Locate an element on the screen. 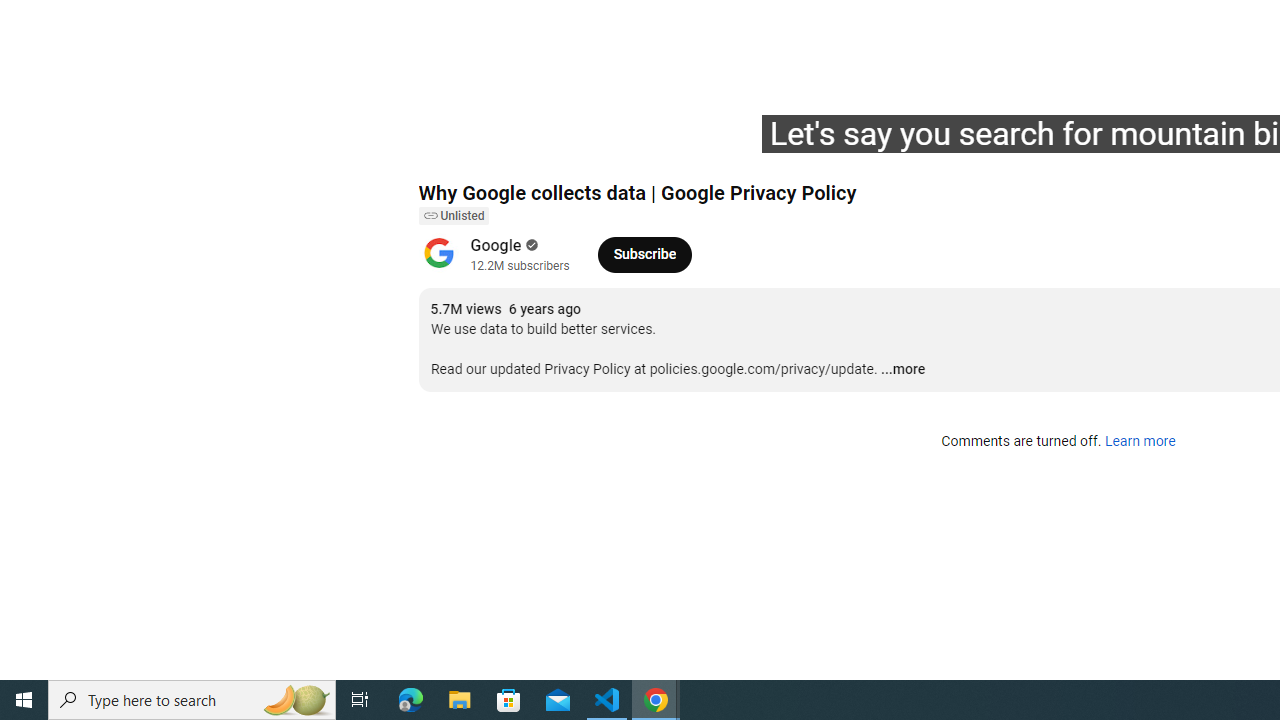 This screenshot has width=1280, height=720. Unlisted is located at coordinates (453, 216).